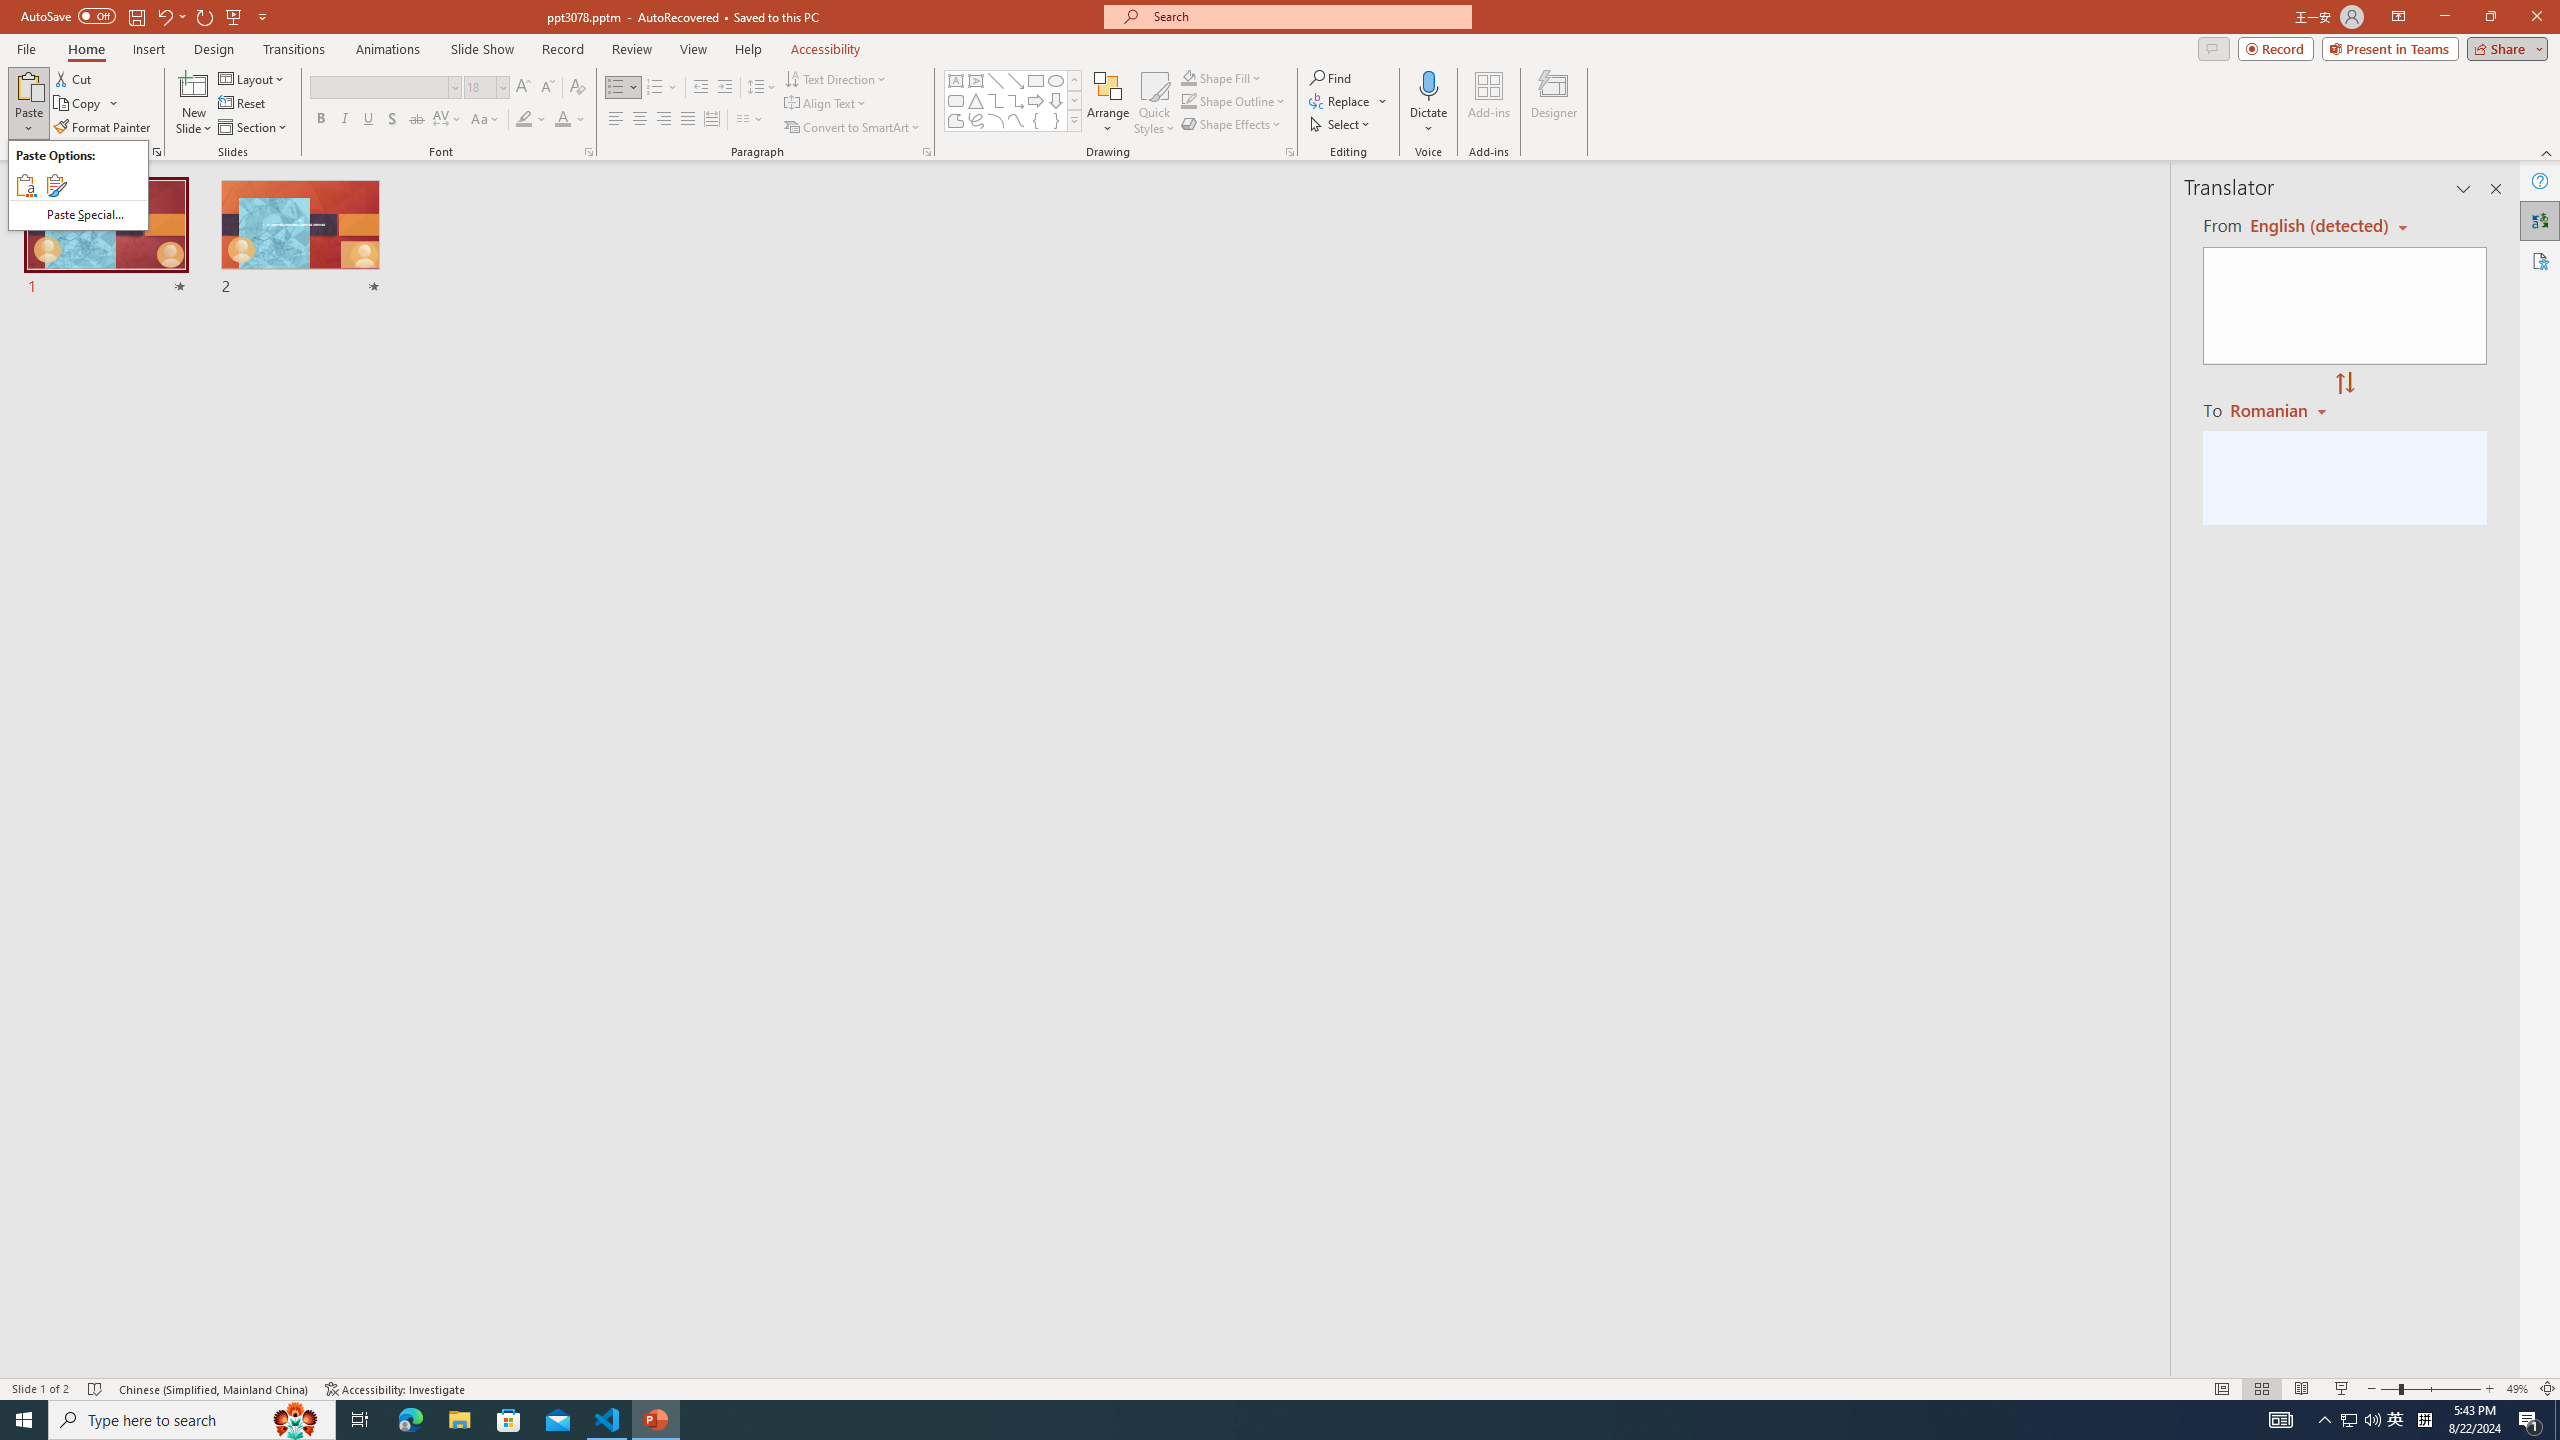  Describe the element at coordinates (2540, 220) in the screenshot. I see `Translator` at that location.